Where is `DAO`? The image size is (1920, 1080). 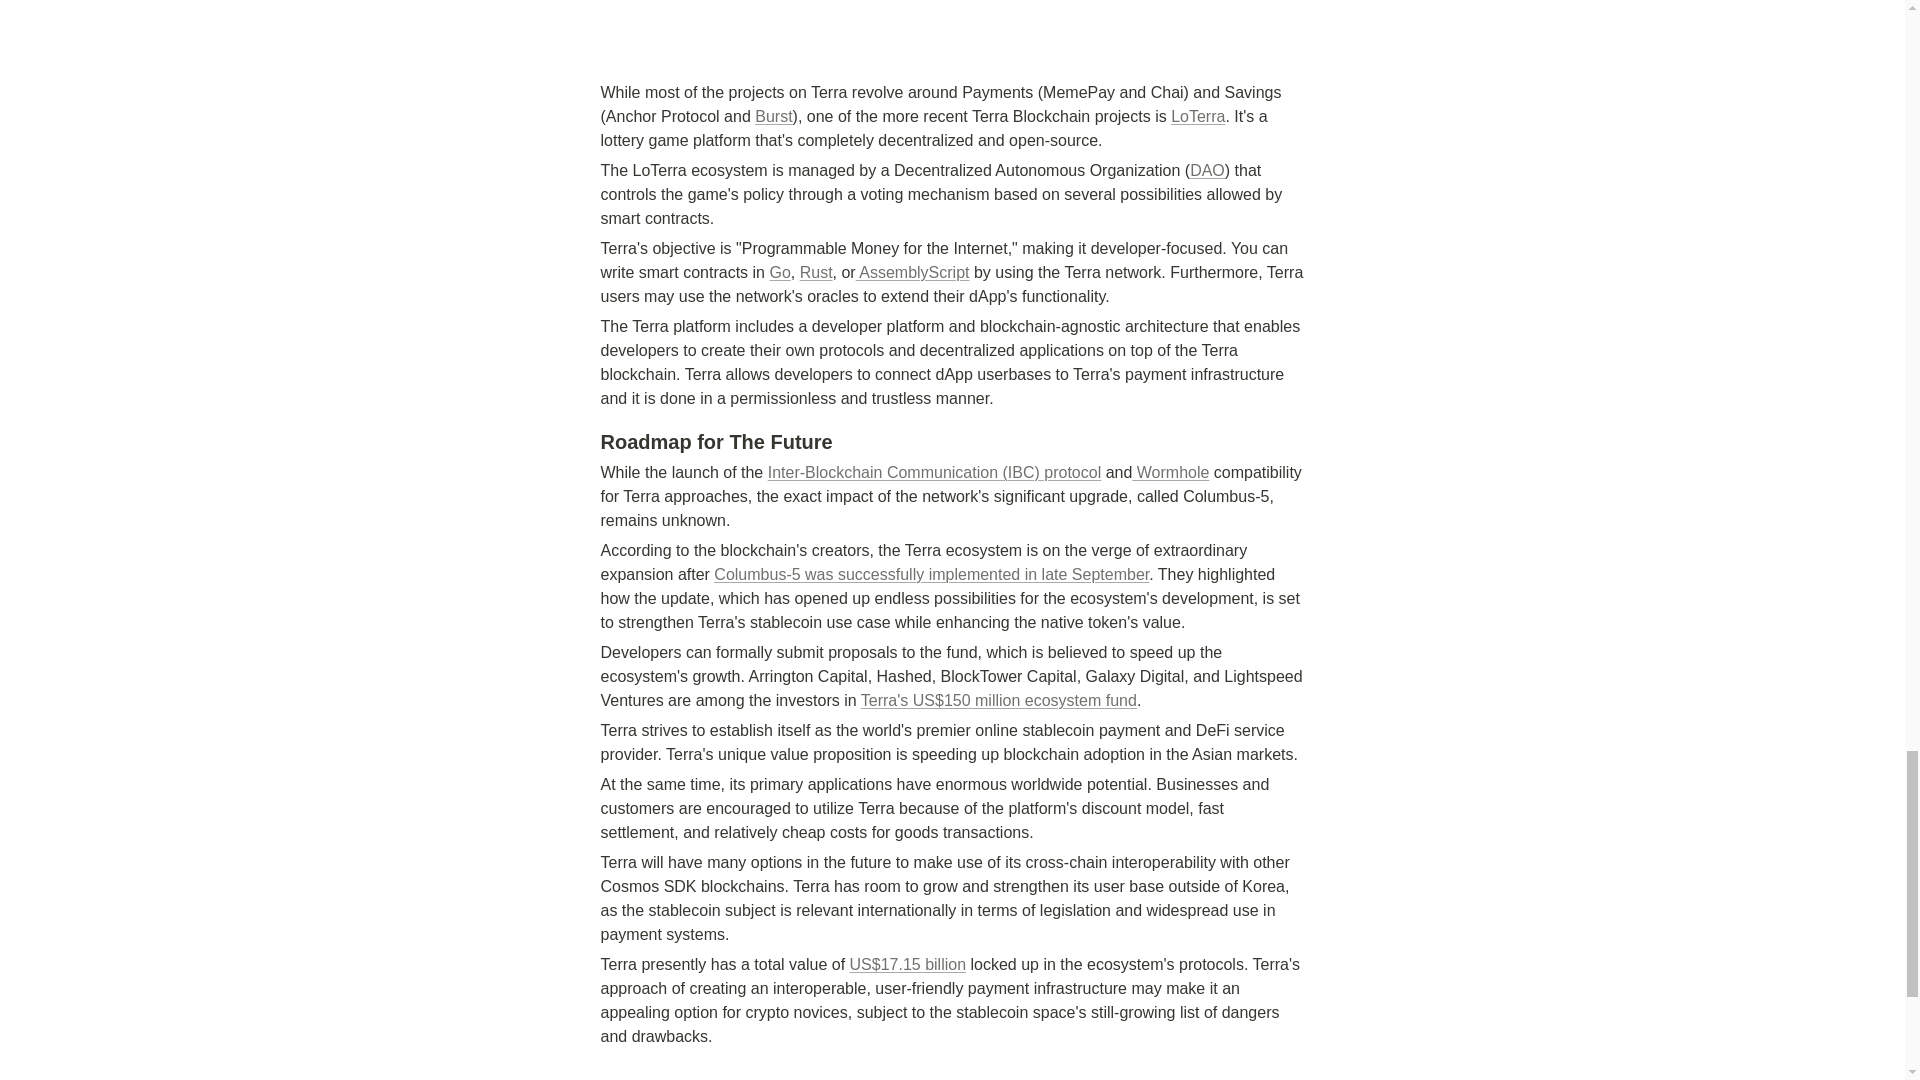 DAO is located at coordinates (1207, 170).